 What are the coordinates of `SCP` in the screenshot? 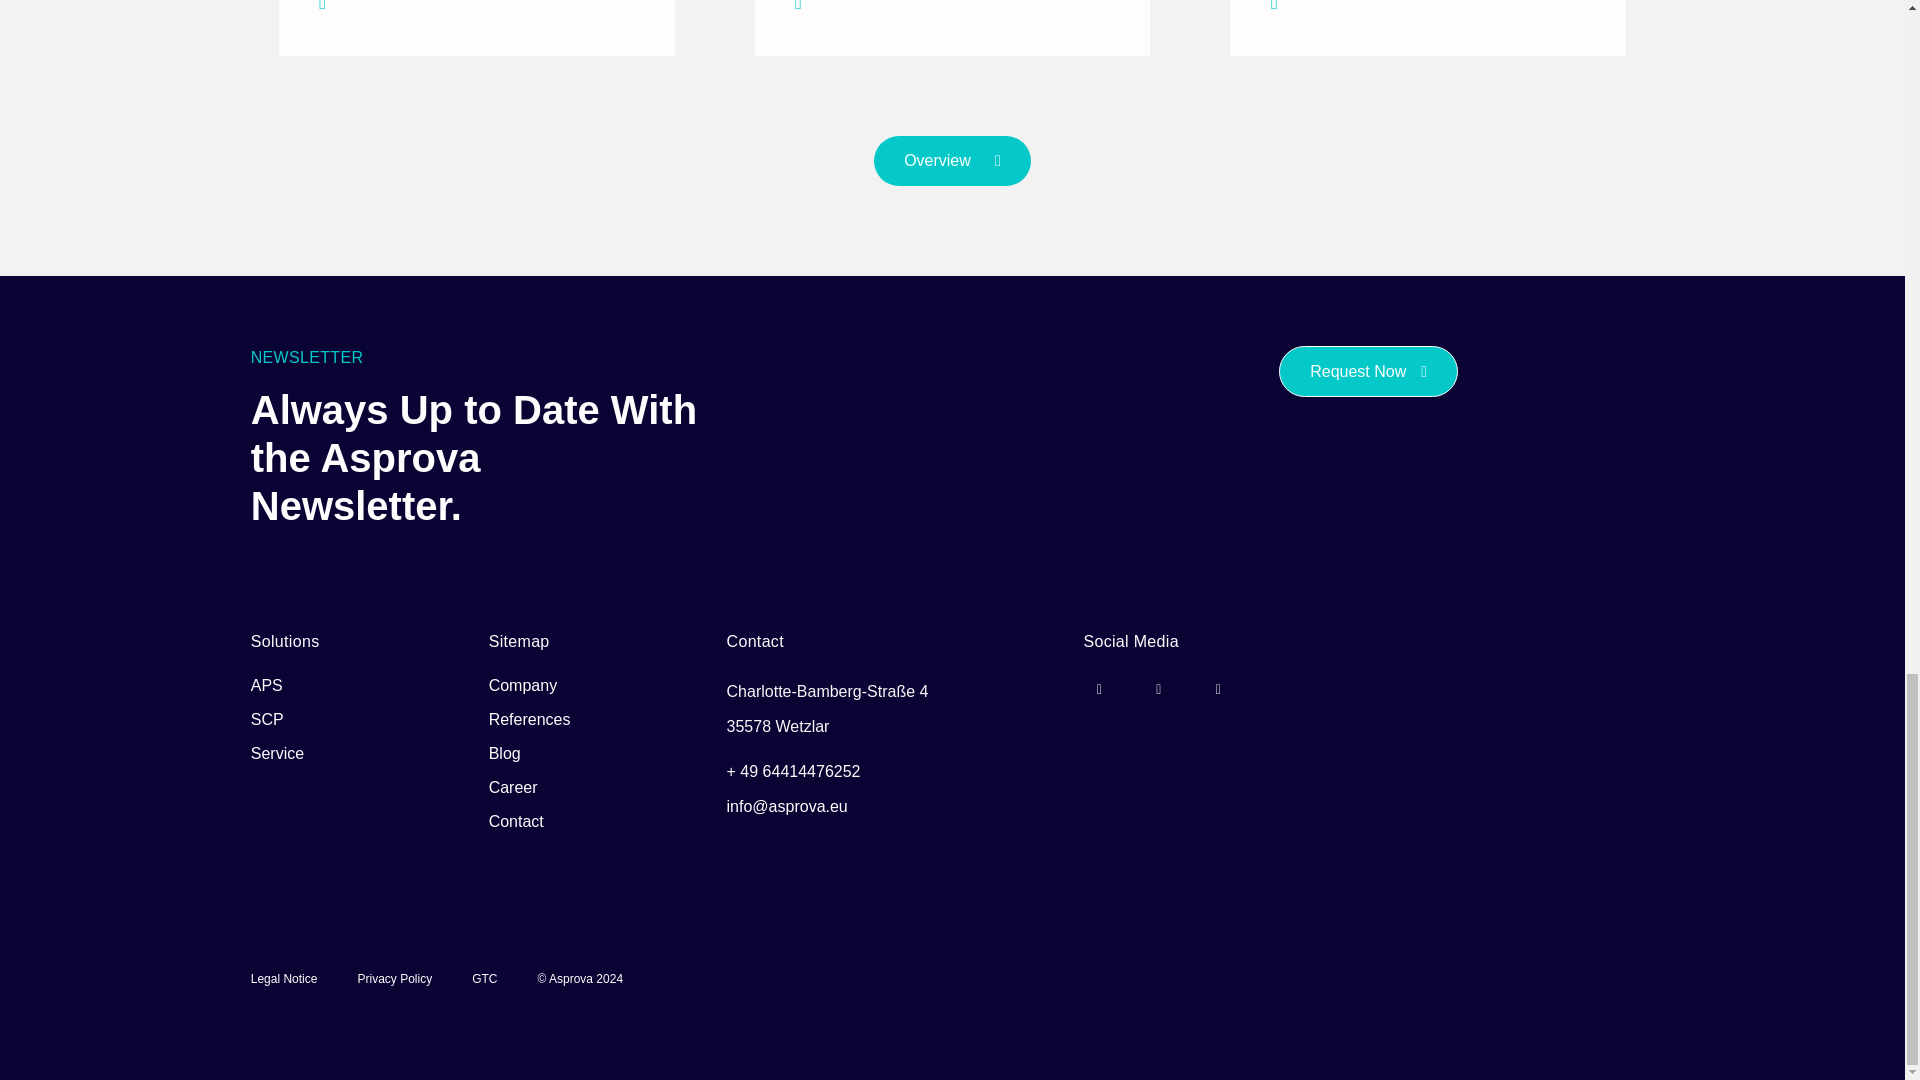 It's located at (268, 720).